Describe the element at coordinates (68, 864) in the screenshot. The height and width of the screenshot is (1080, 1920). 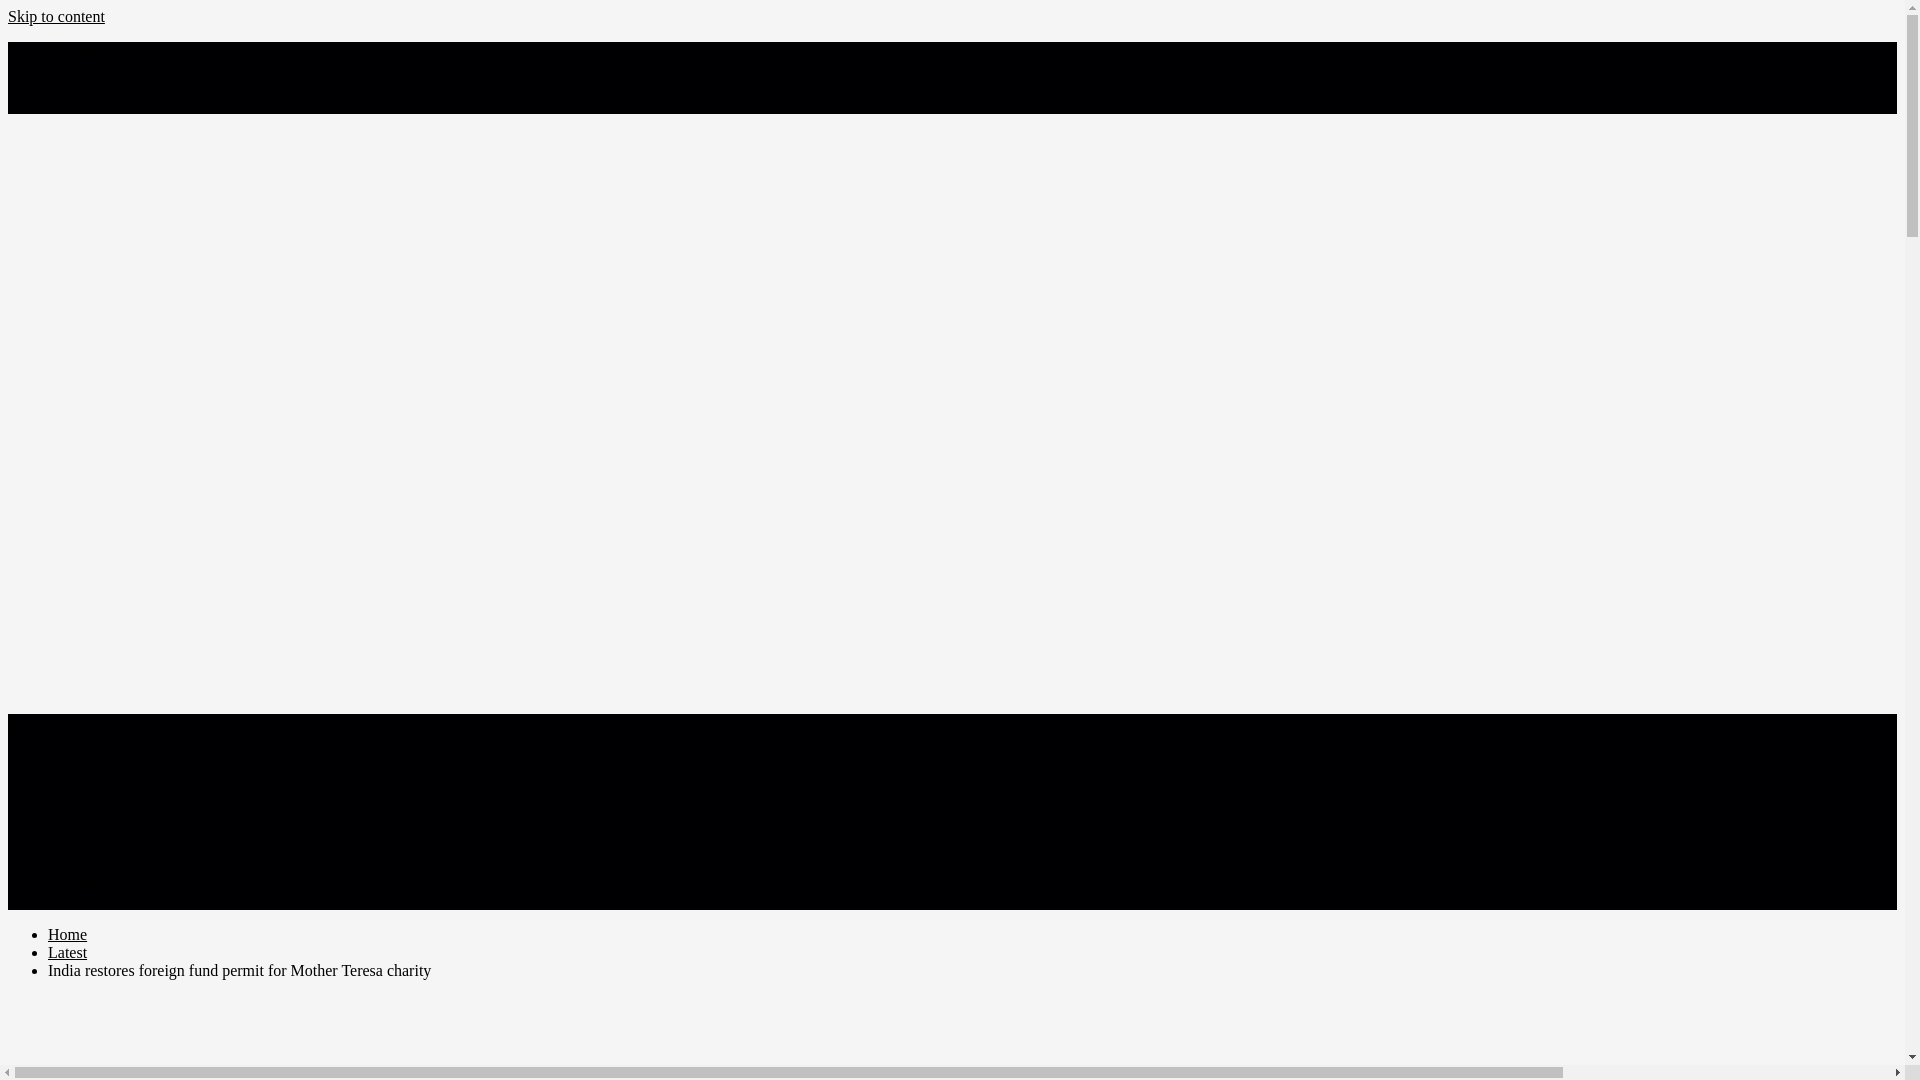
I see `Travel` at that location.